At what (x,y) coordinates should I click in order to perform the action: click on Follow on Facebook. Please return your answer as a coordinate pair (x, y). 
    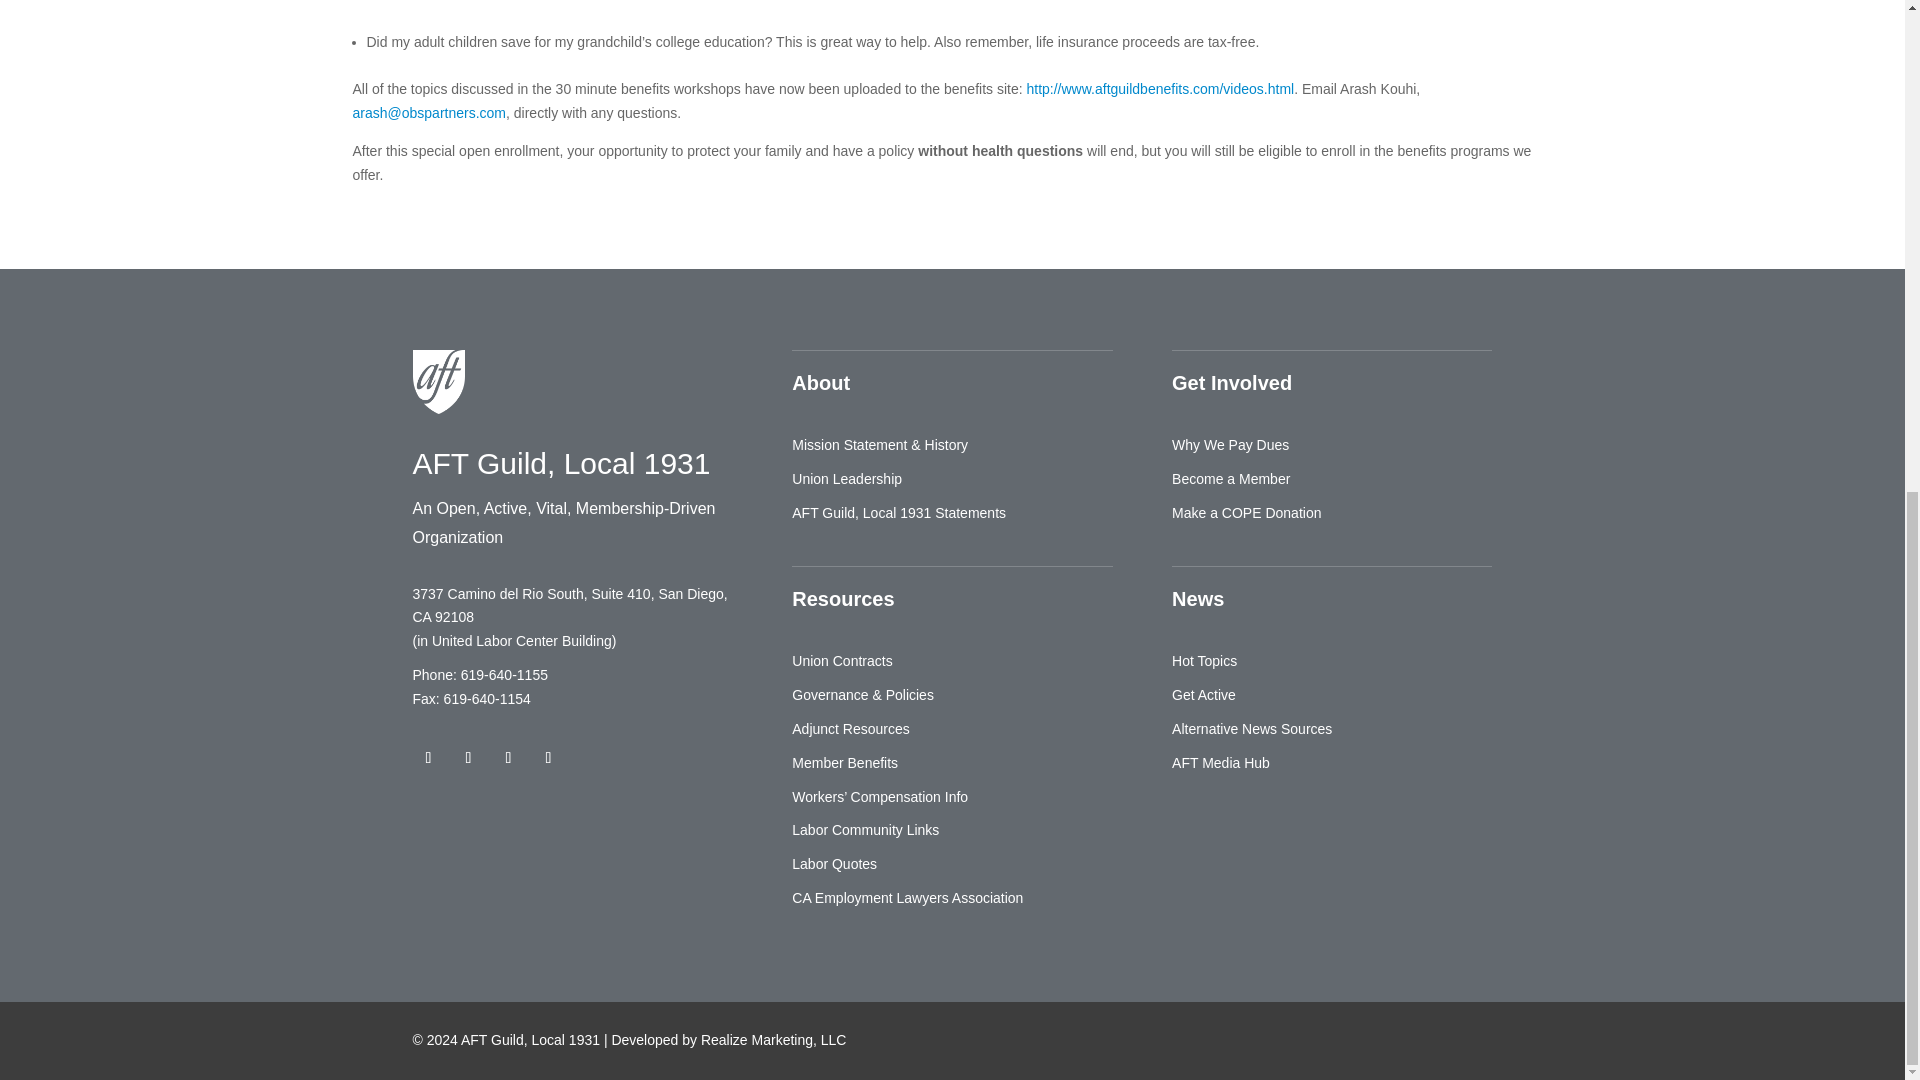
    Looking at the image, I should click on (428, 758).